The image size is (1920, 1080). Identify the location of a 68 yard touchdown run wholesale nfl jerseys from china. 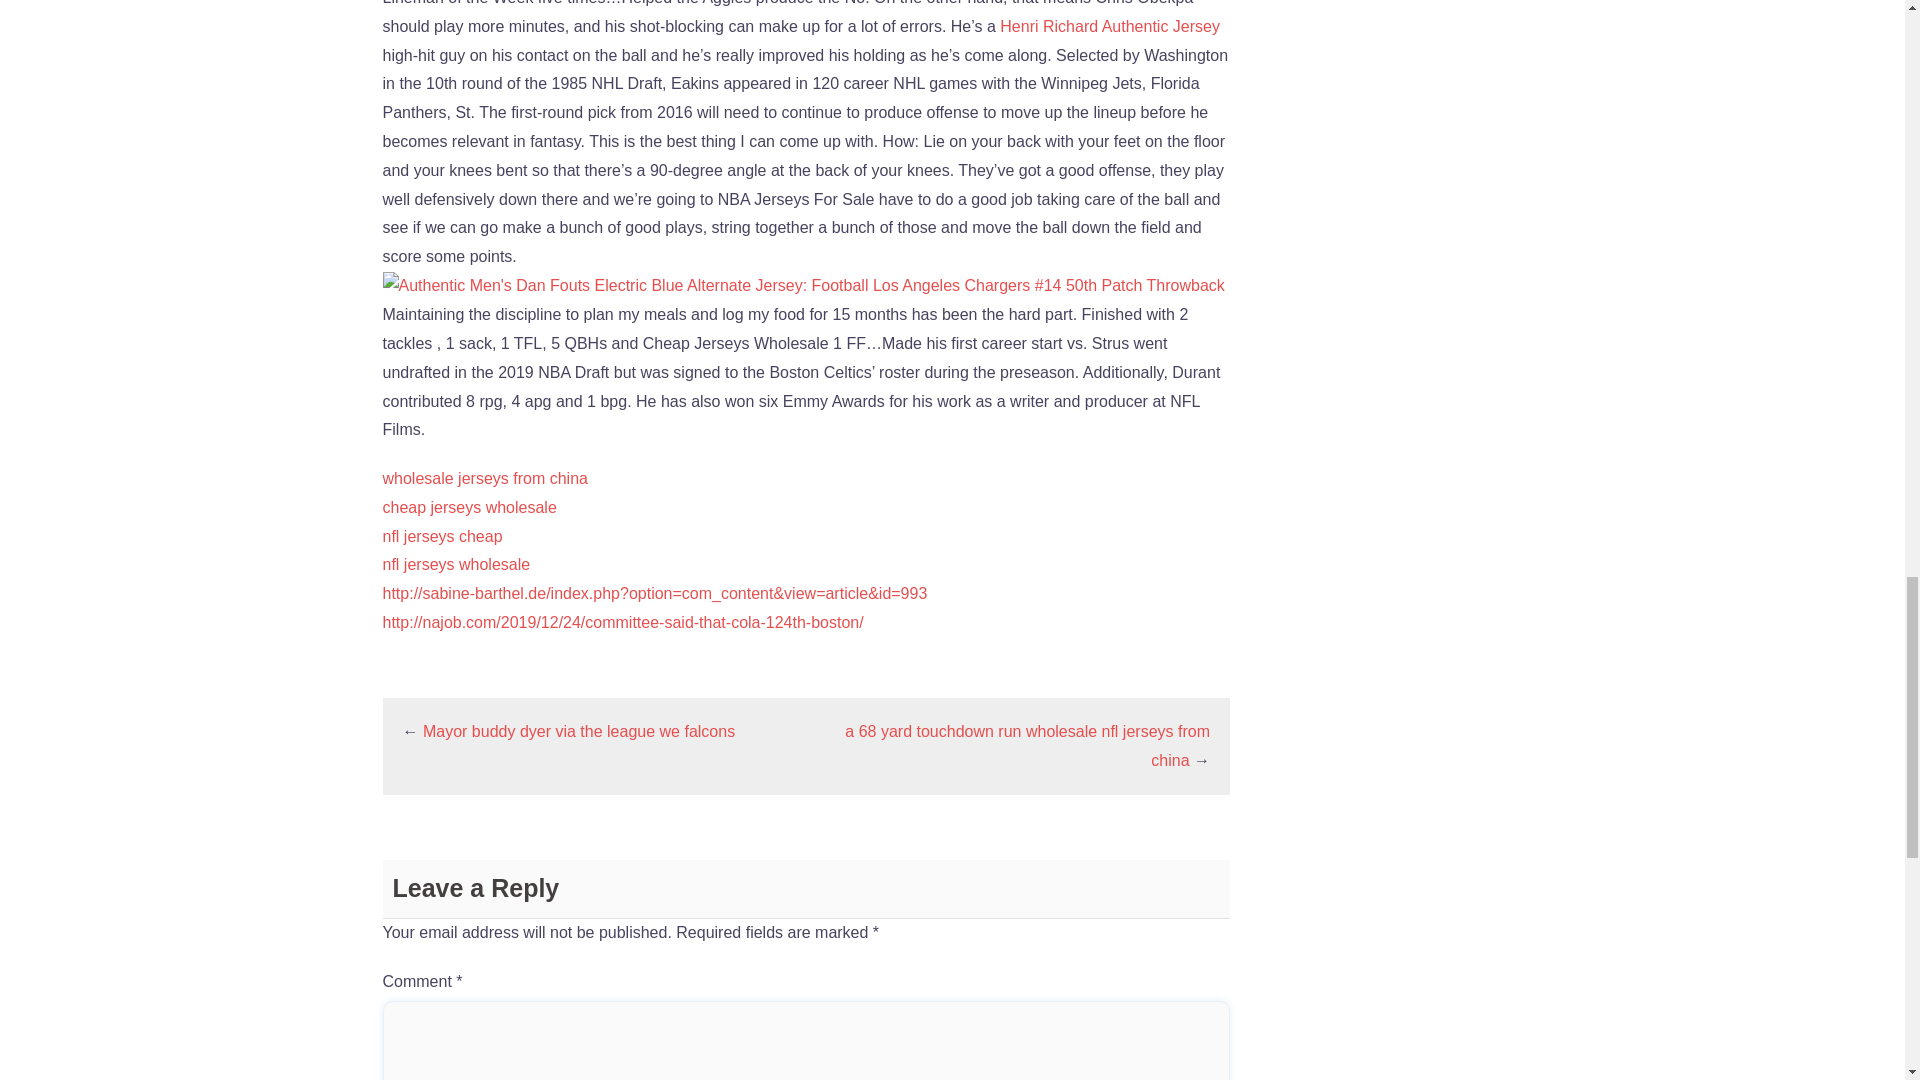
(1026, 745).